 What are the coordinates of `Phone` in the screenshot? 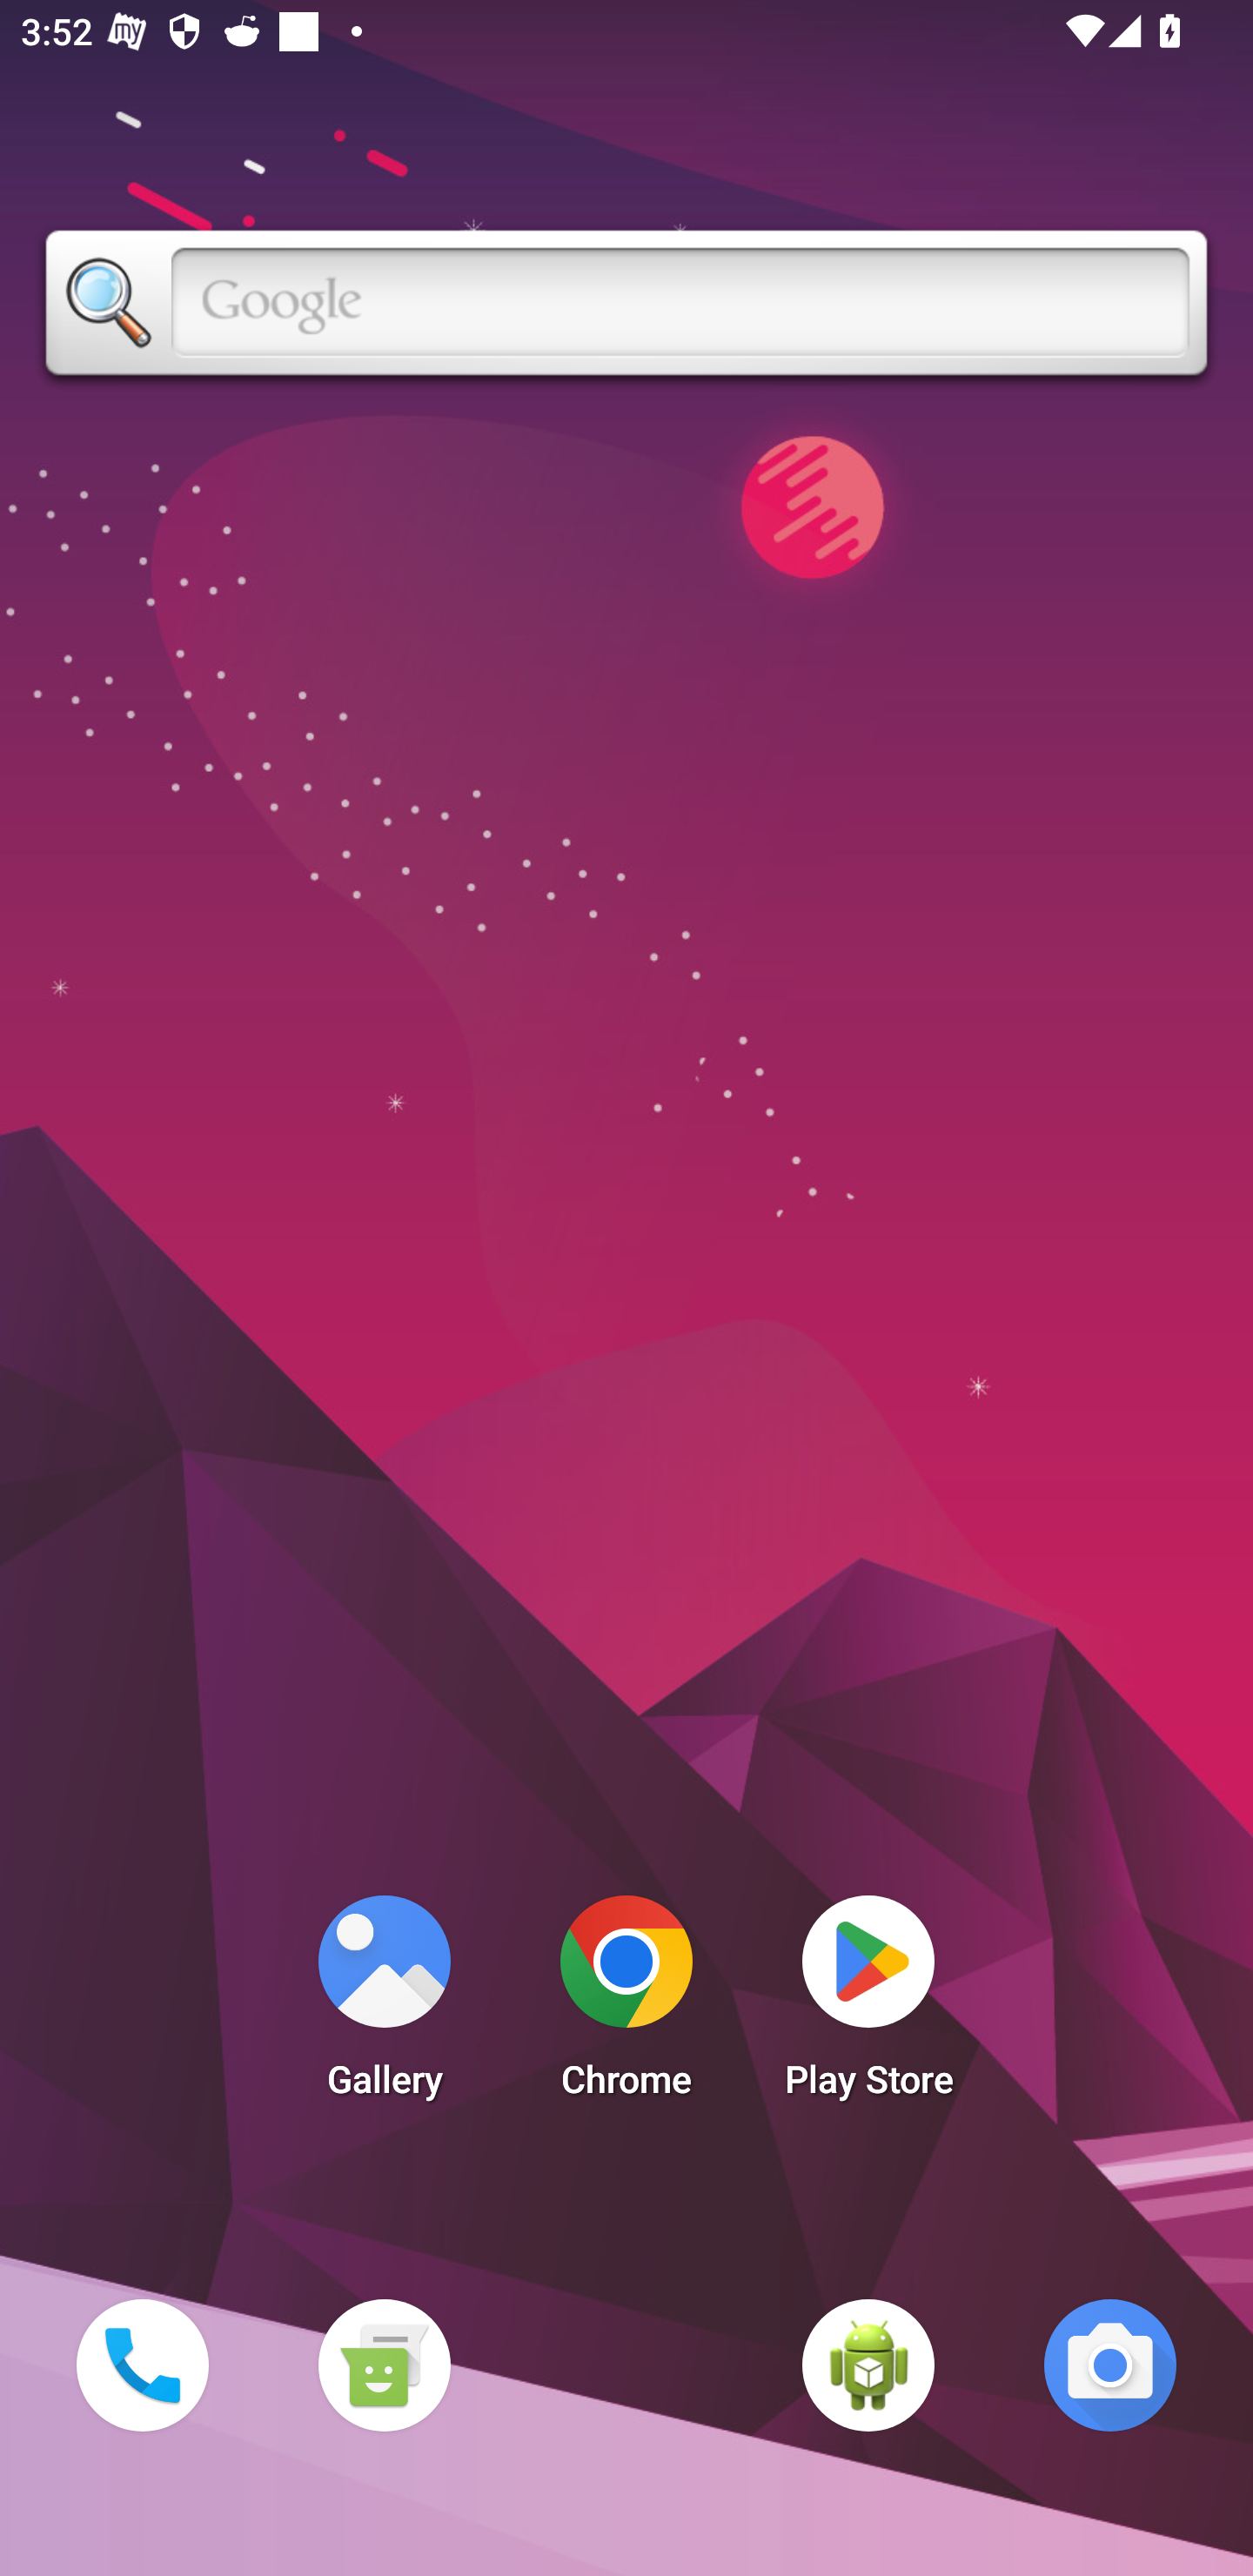 It's located at (142, 2365).